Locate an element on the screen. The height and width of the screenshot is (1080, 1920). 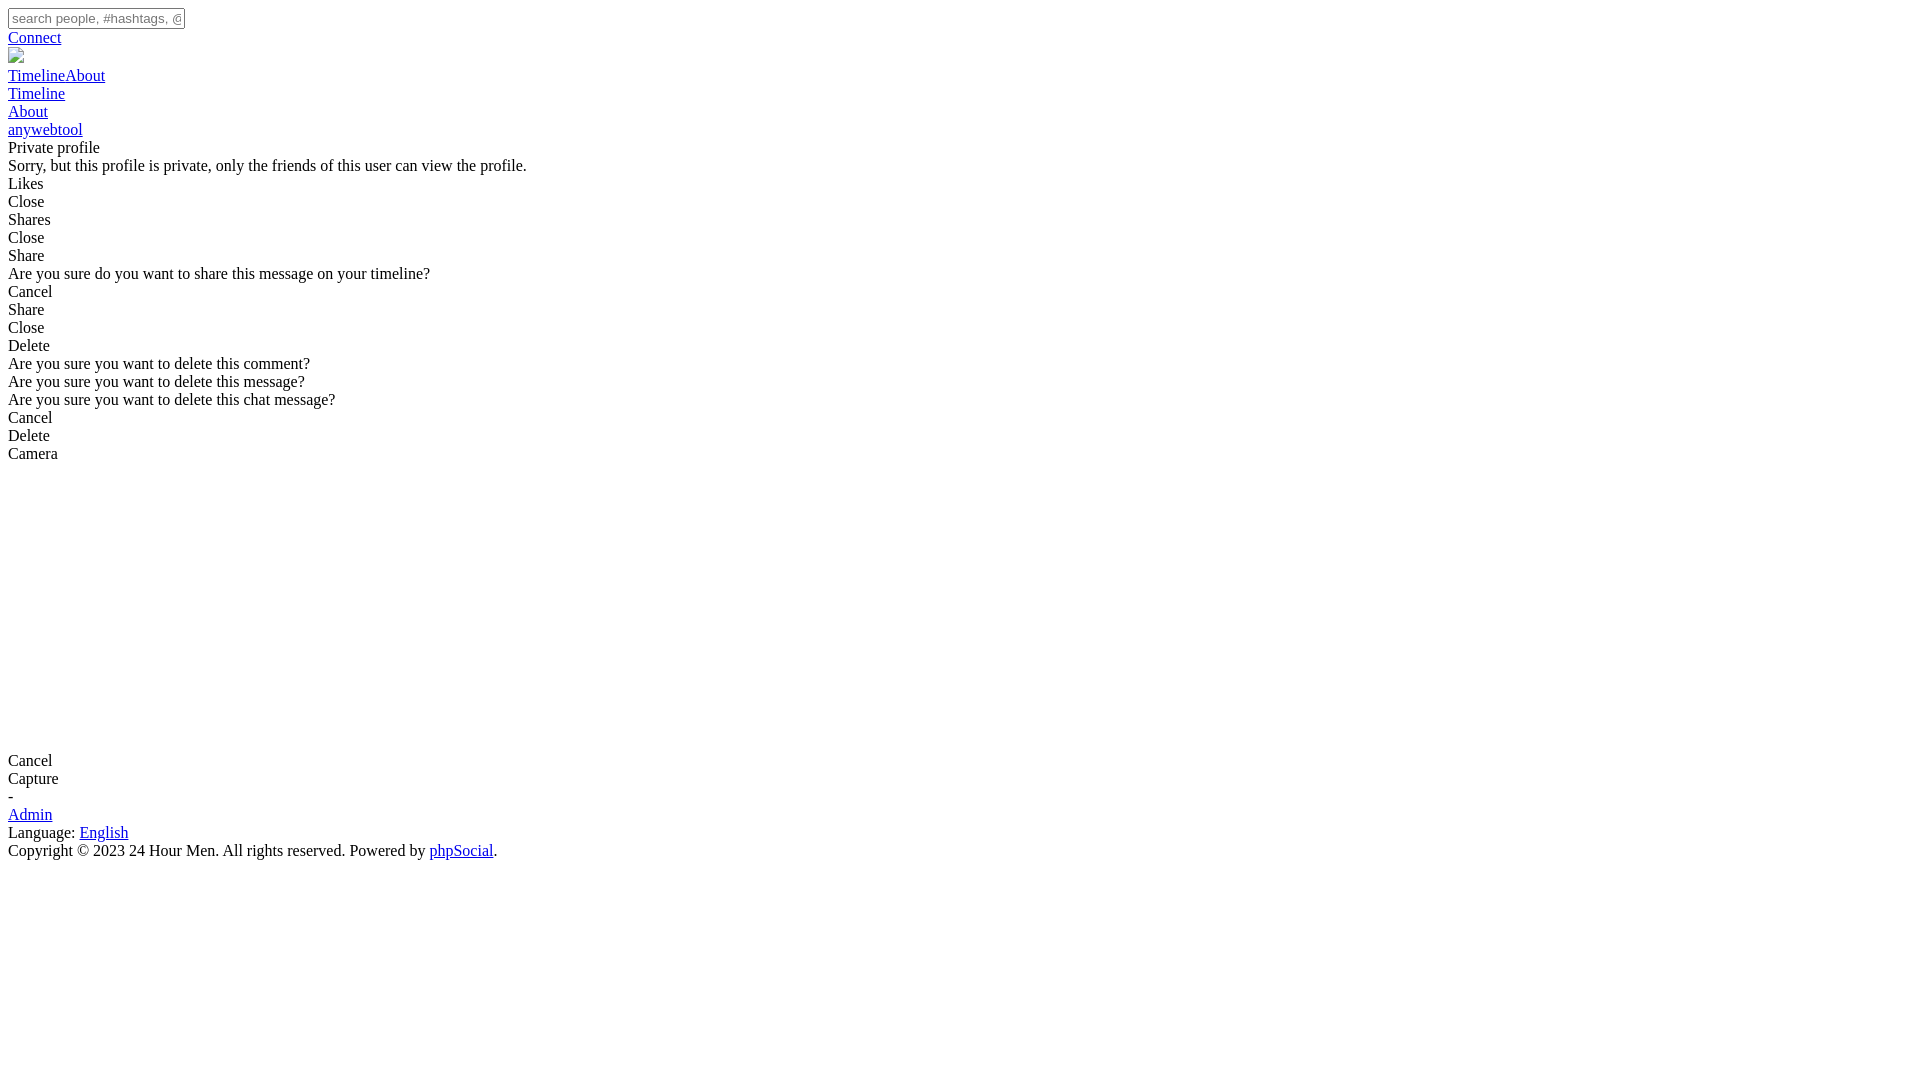
Cancel is located at coordinates (30, 760).